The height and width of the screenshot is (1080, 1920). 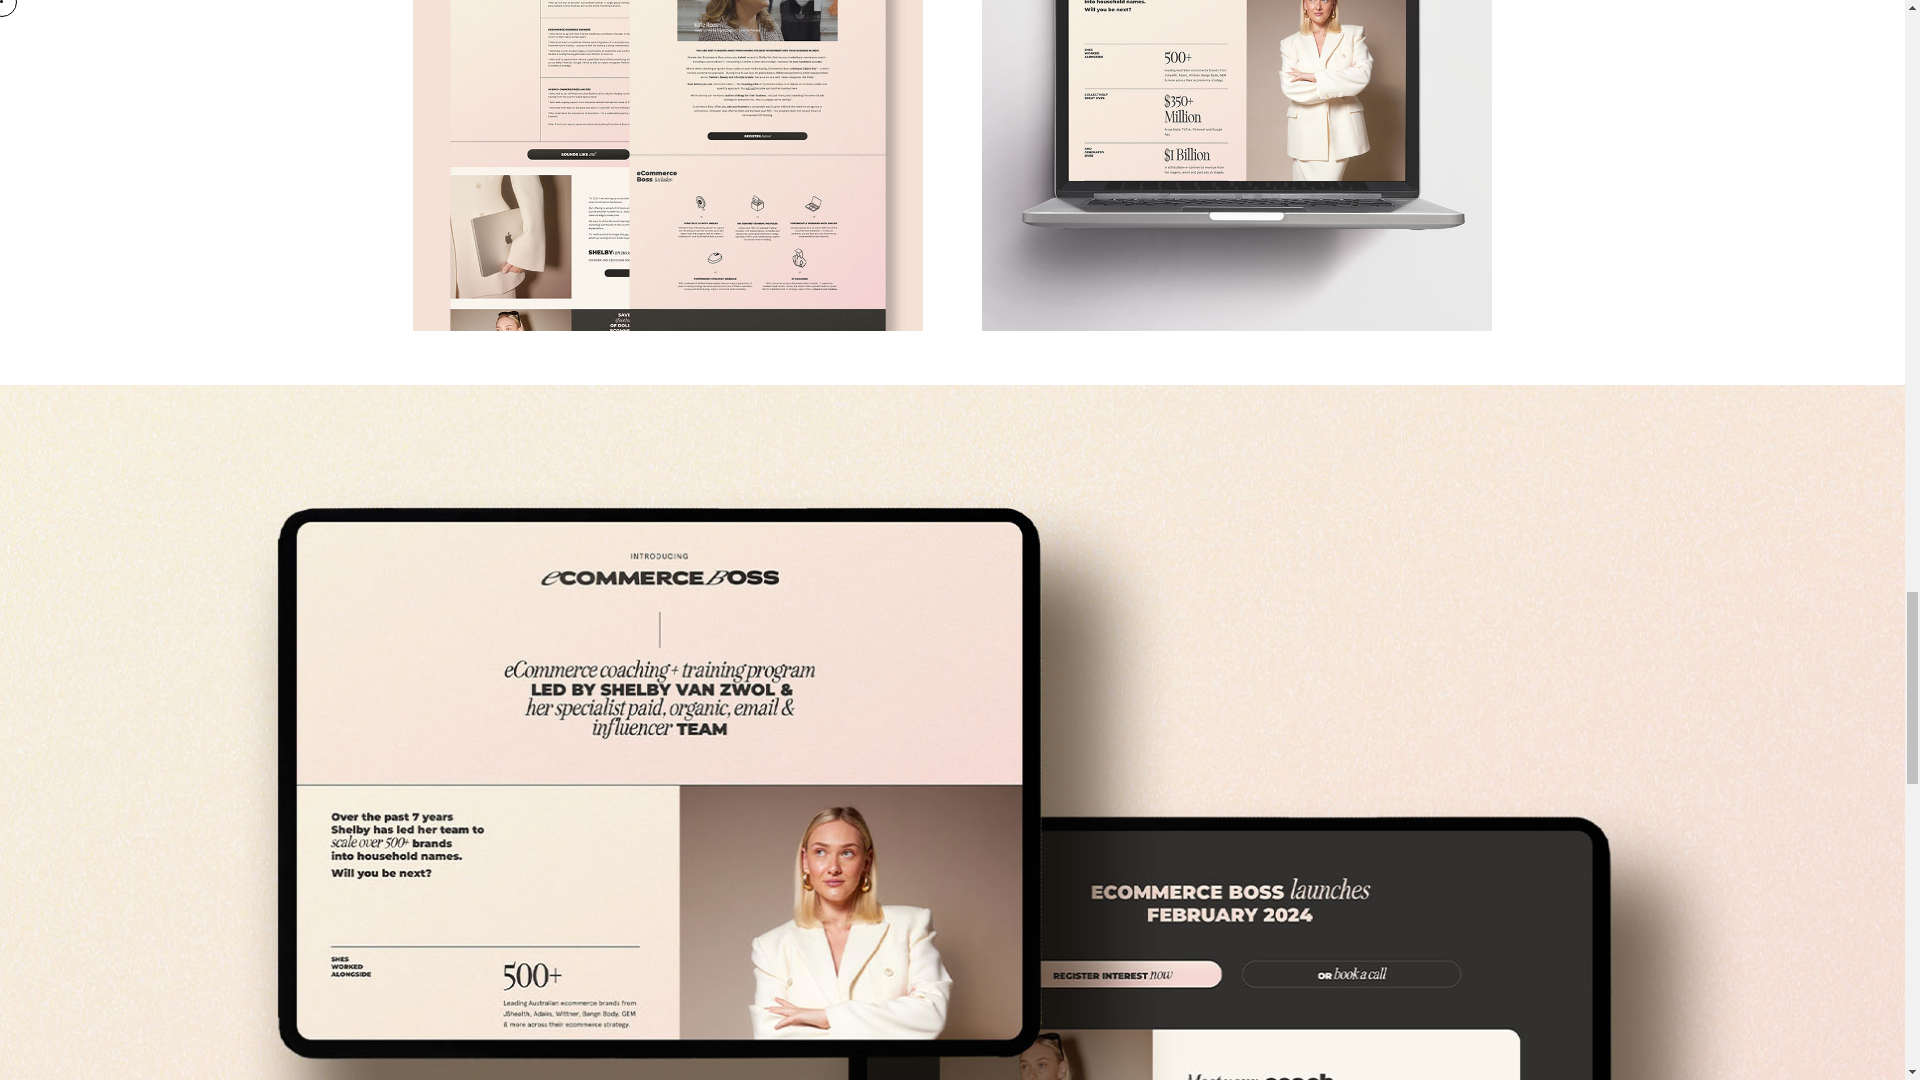 I want to click on EcommBoss-6, so click(x=666, y=165).